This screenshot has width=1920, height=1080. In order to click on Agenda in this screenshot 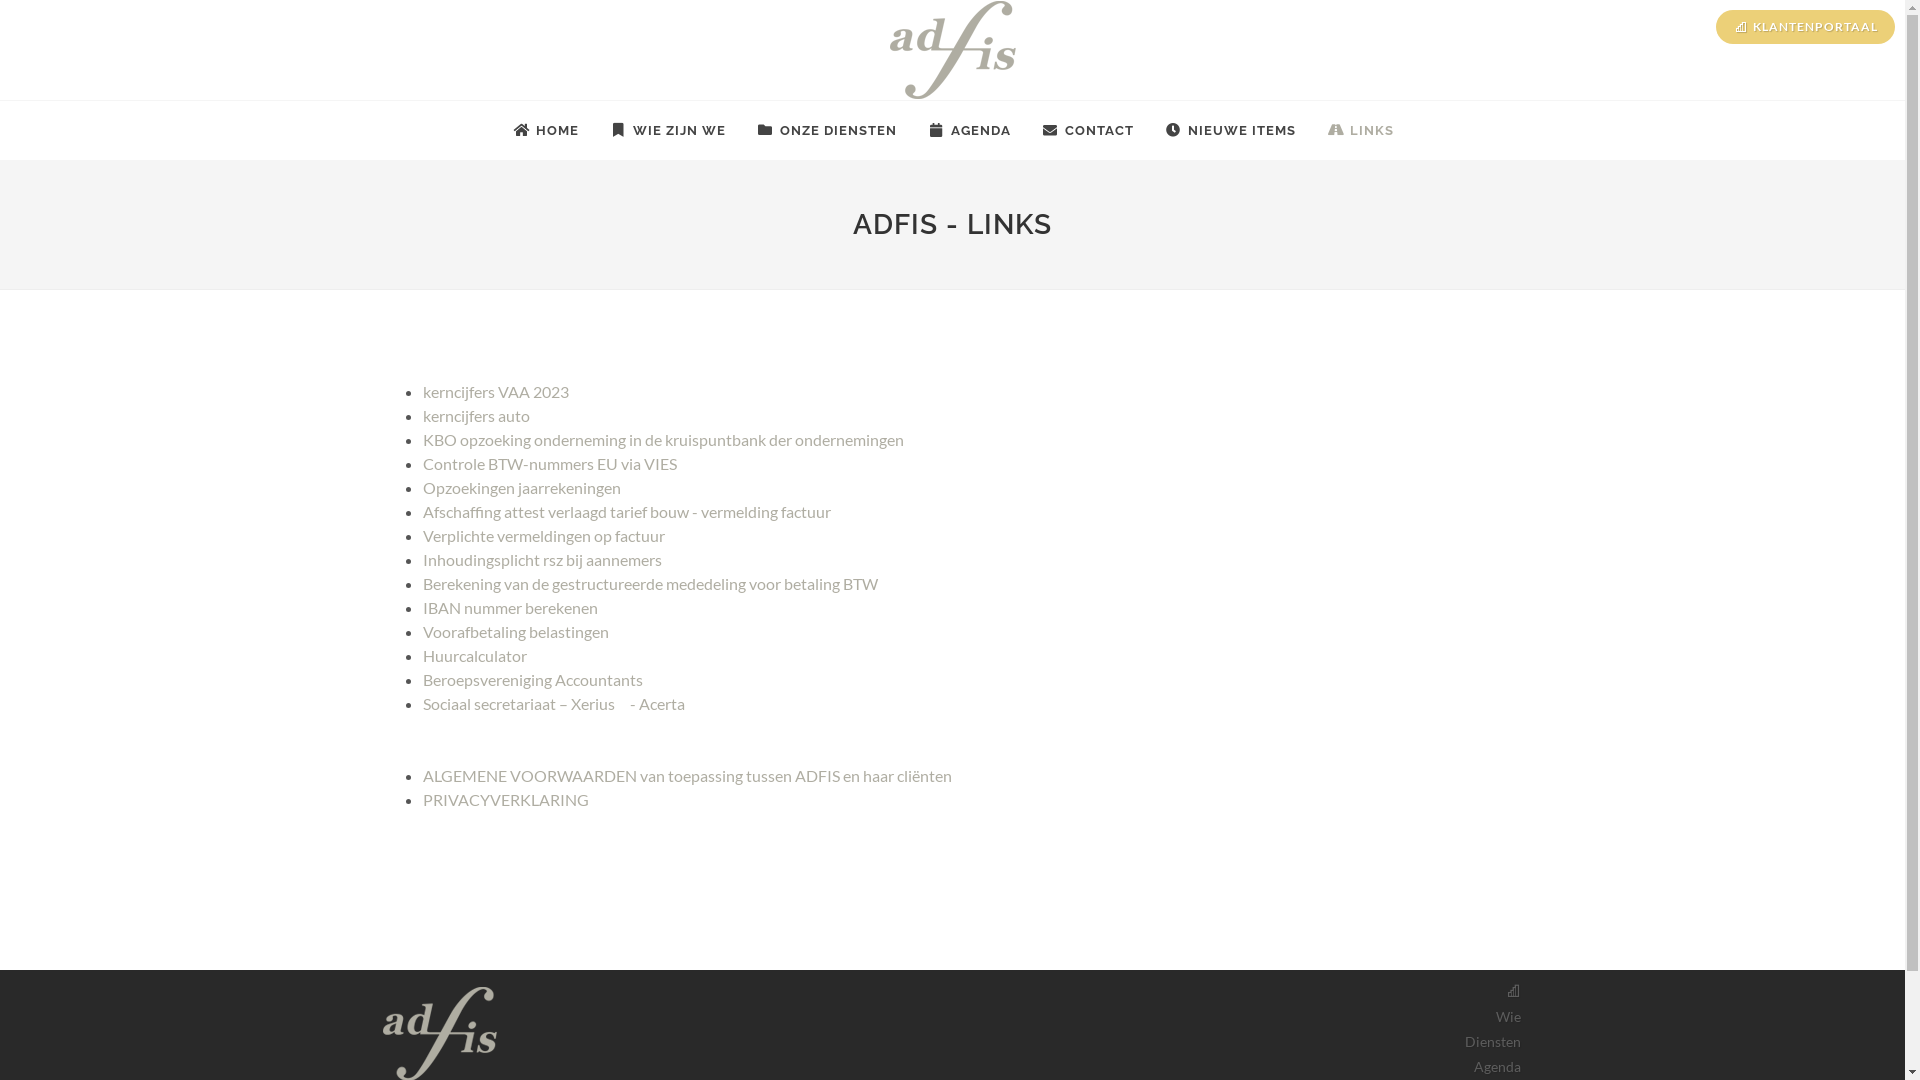, I will do `click(1498, 1066)`.